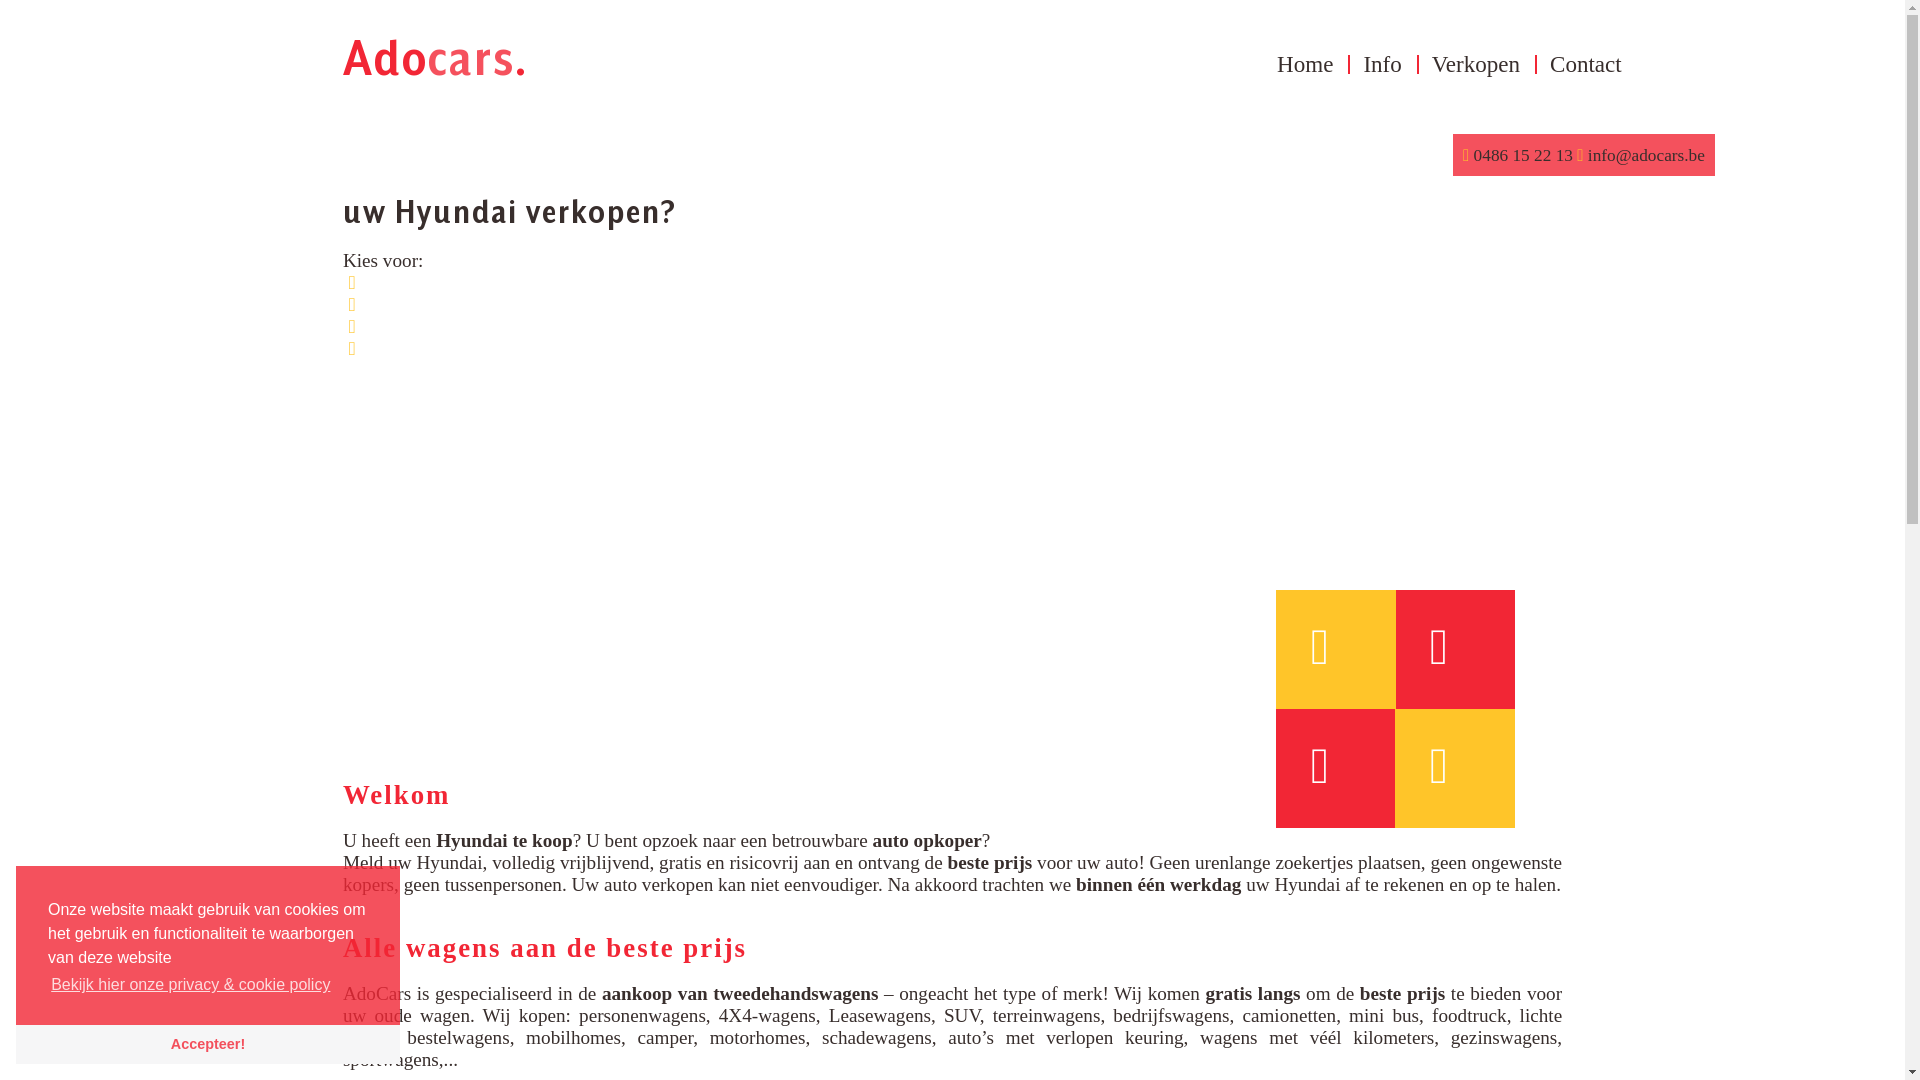 This screenshot has height=1080, width=1920. Describe the element at coordinates (1382, 64) in the screenshot. I see `Info` at that location.